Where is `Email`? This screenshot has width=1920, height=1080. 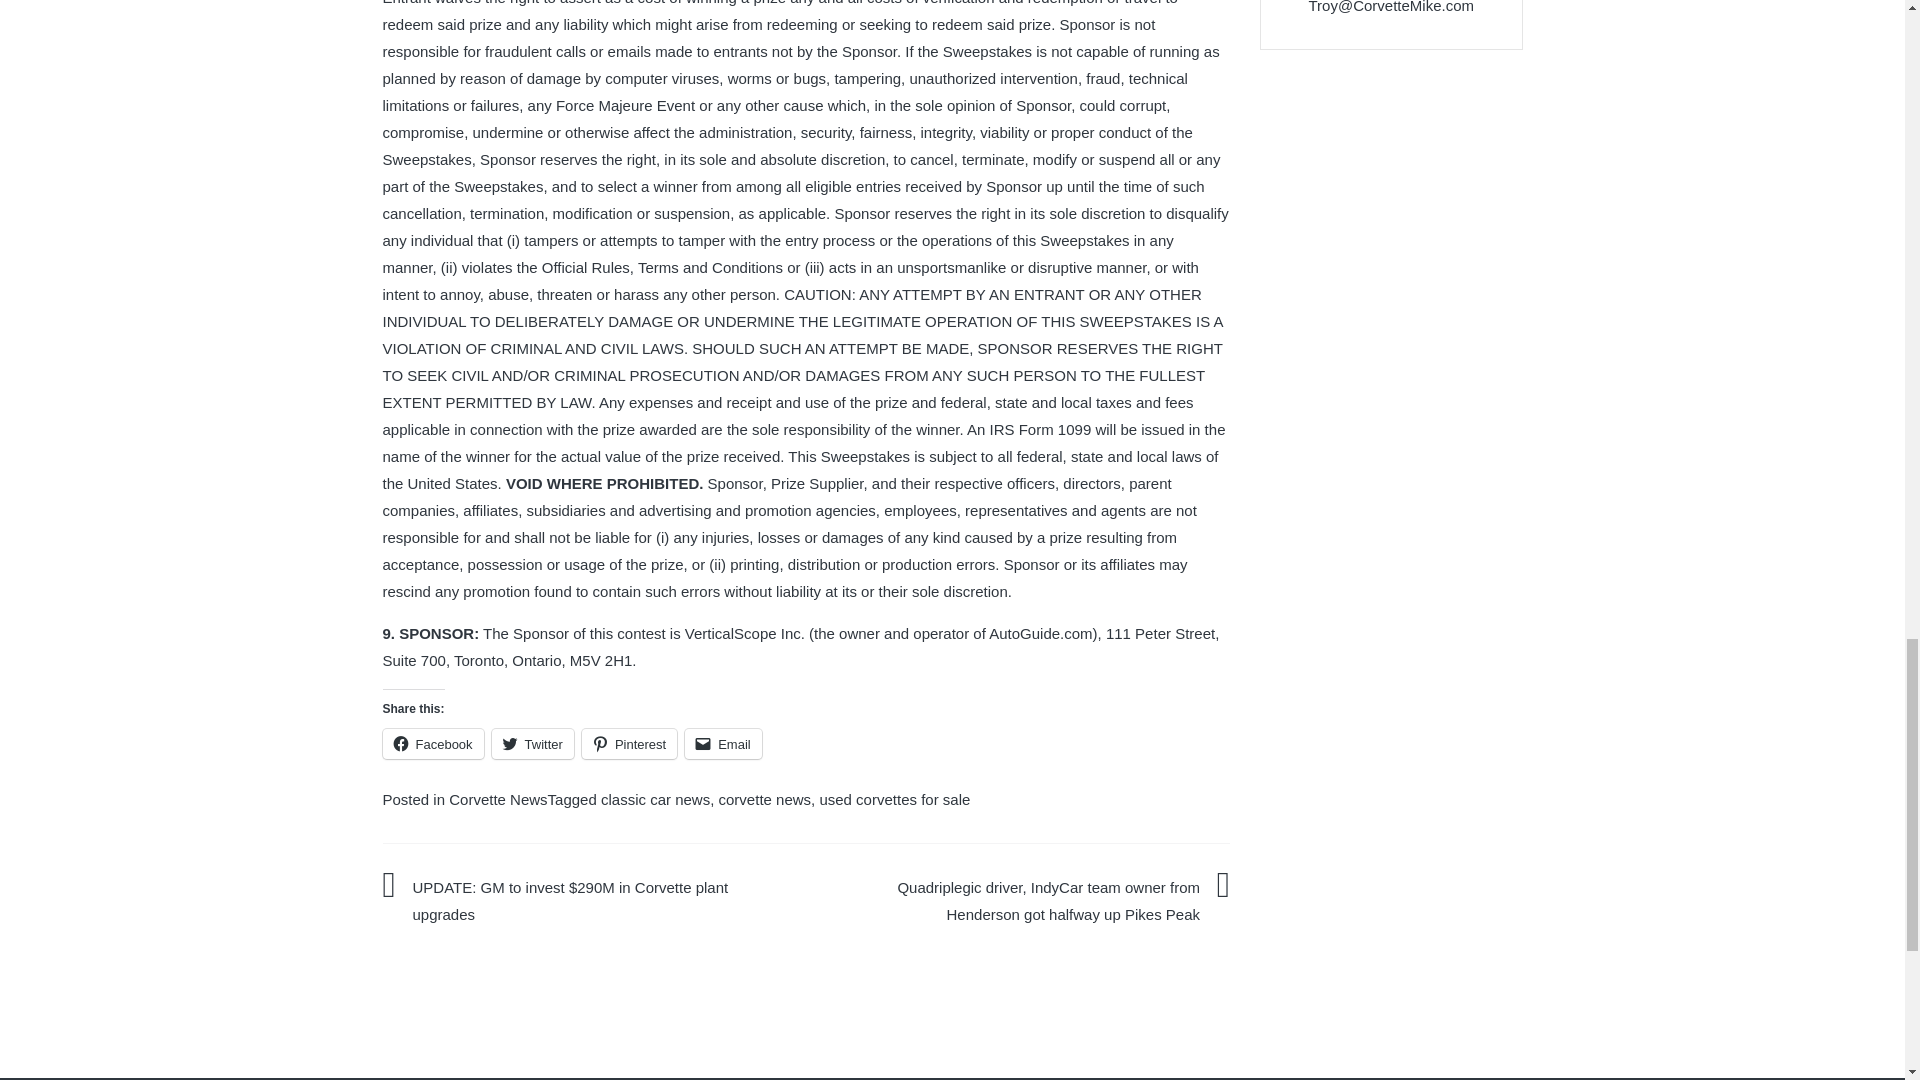
Email is located at coordinates (724, 744).